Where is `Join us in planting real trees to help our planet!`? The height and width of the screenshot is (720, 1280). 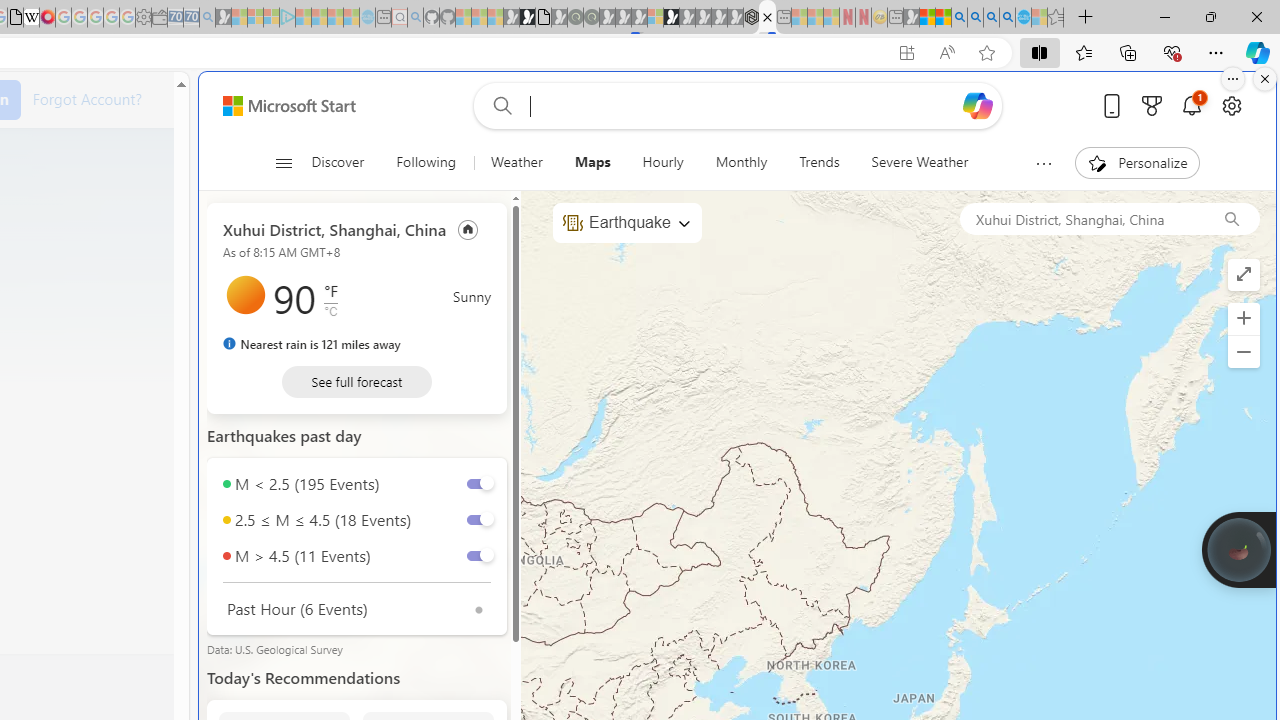 Join us in planting real trees to help our planet! is located at coordinates (1239, 549).